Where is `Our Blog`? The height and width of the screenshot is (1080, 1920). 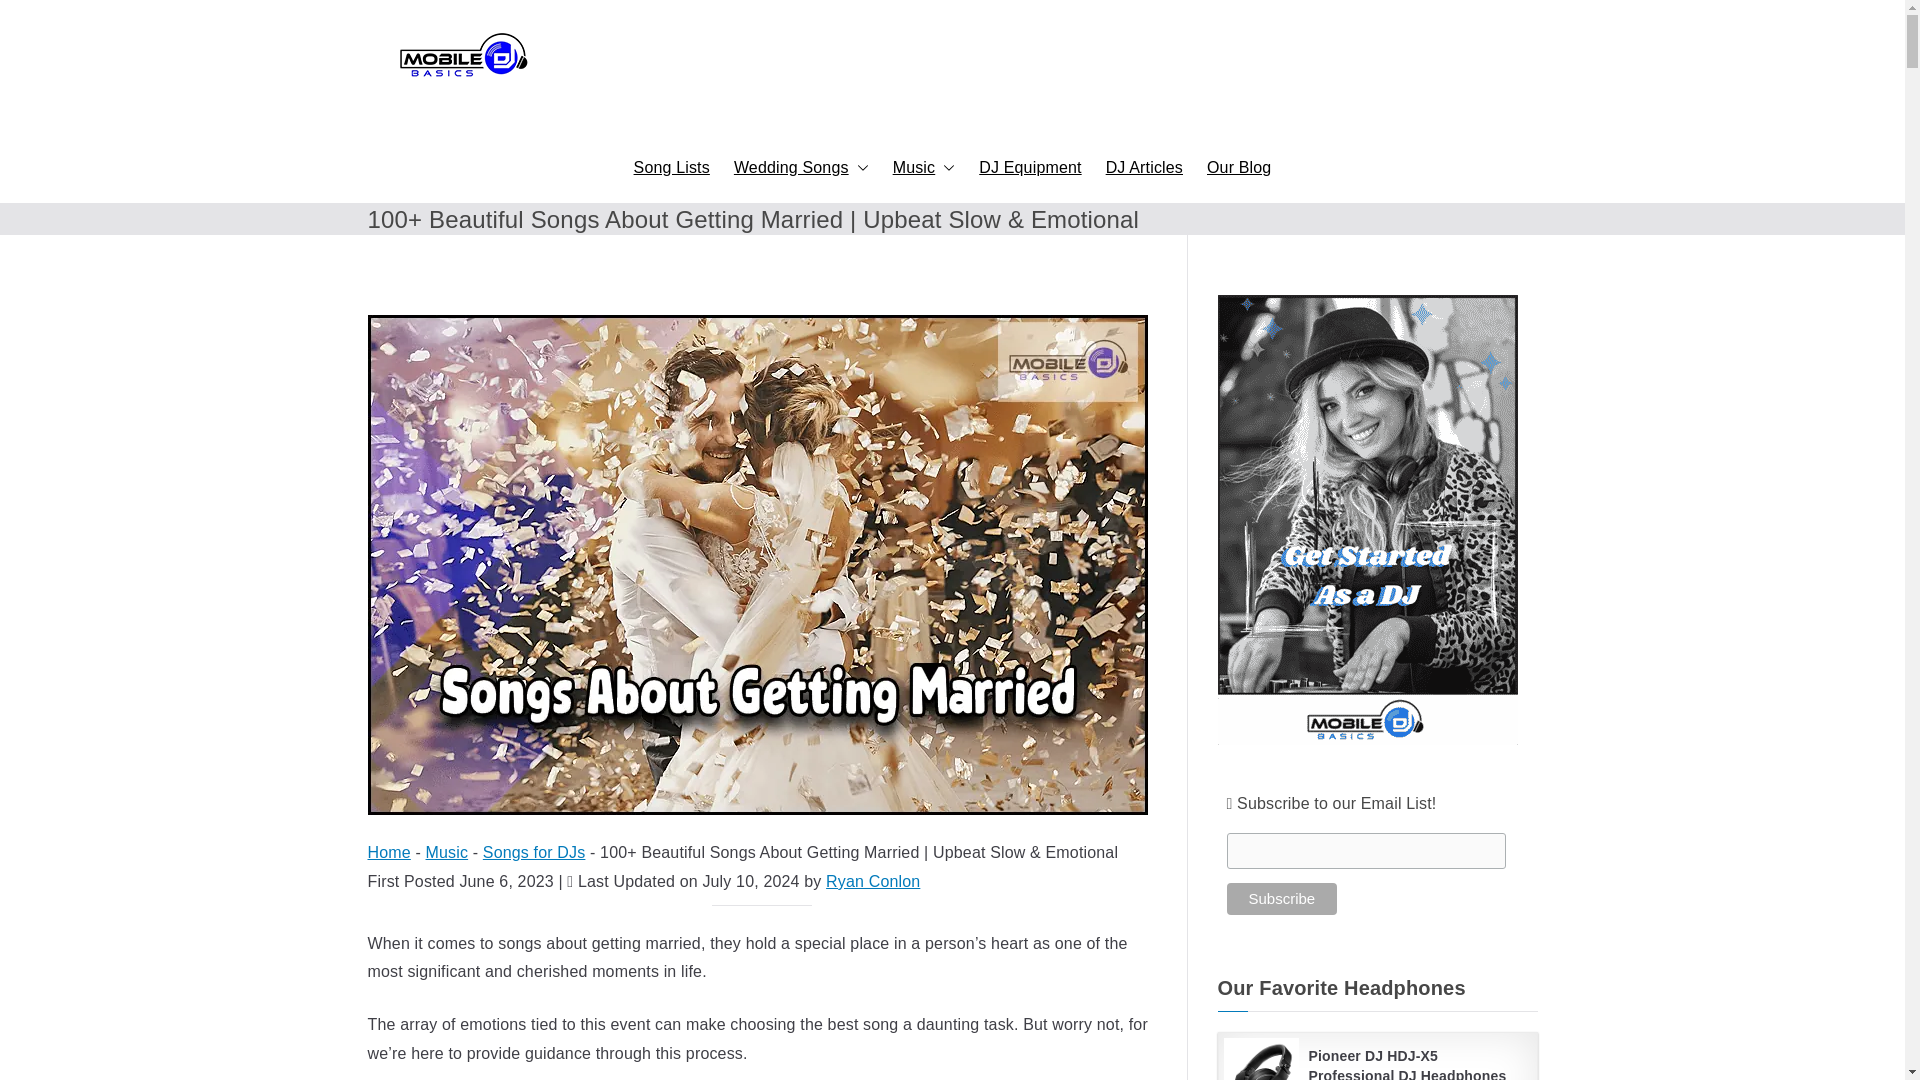
Our Blog is located at coordinates (1239, 168).